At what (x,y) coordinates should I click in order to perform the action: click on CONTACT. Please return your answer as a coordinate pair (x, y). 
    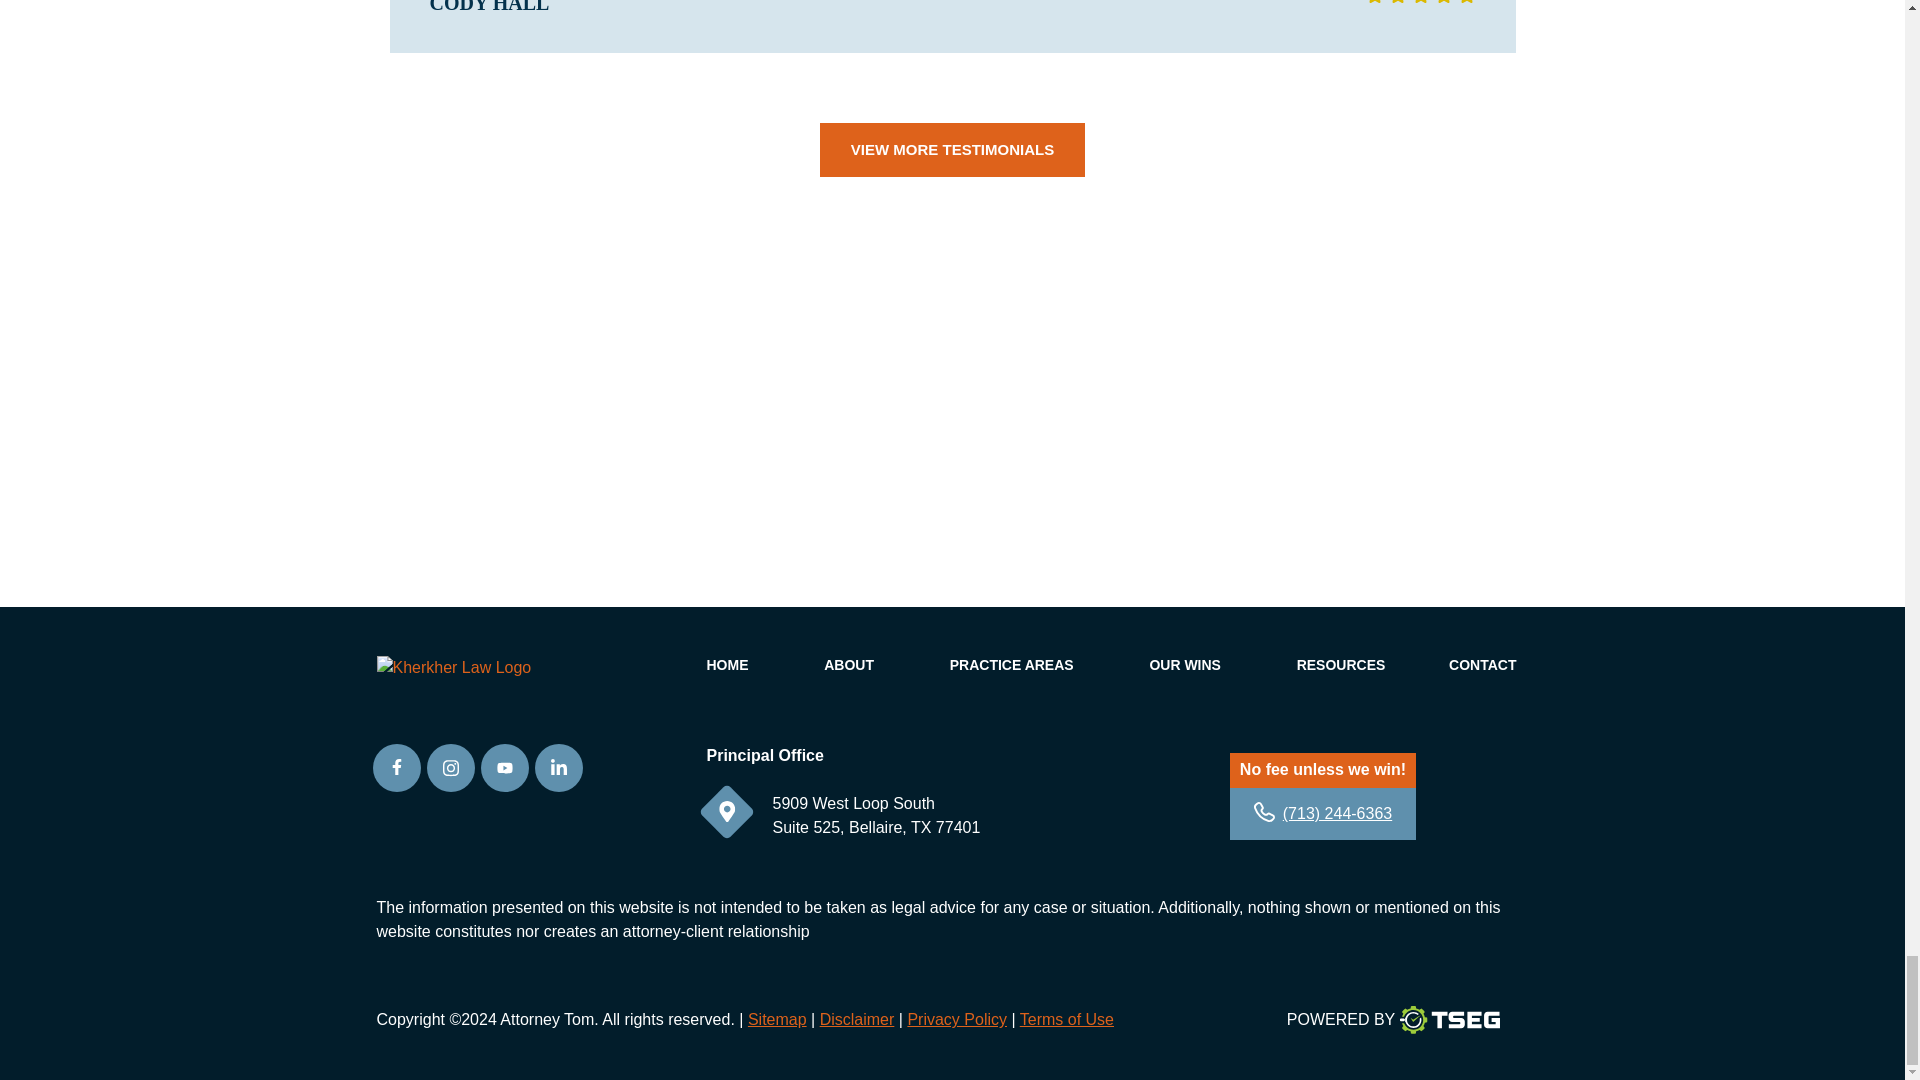
    Looking at the image, I should click on (1482, 664).